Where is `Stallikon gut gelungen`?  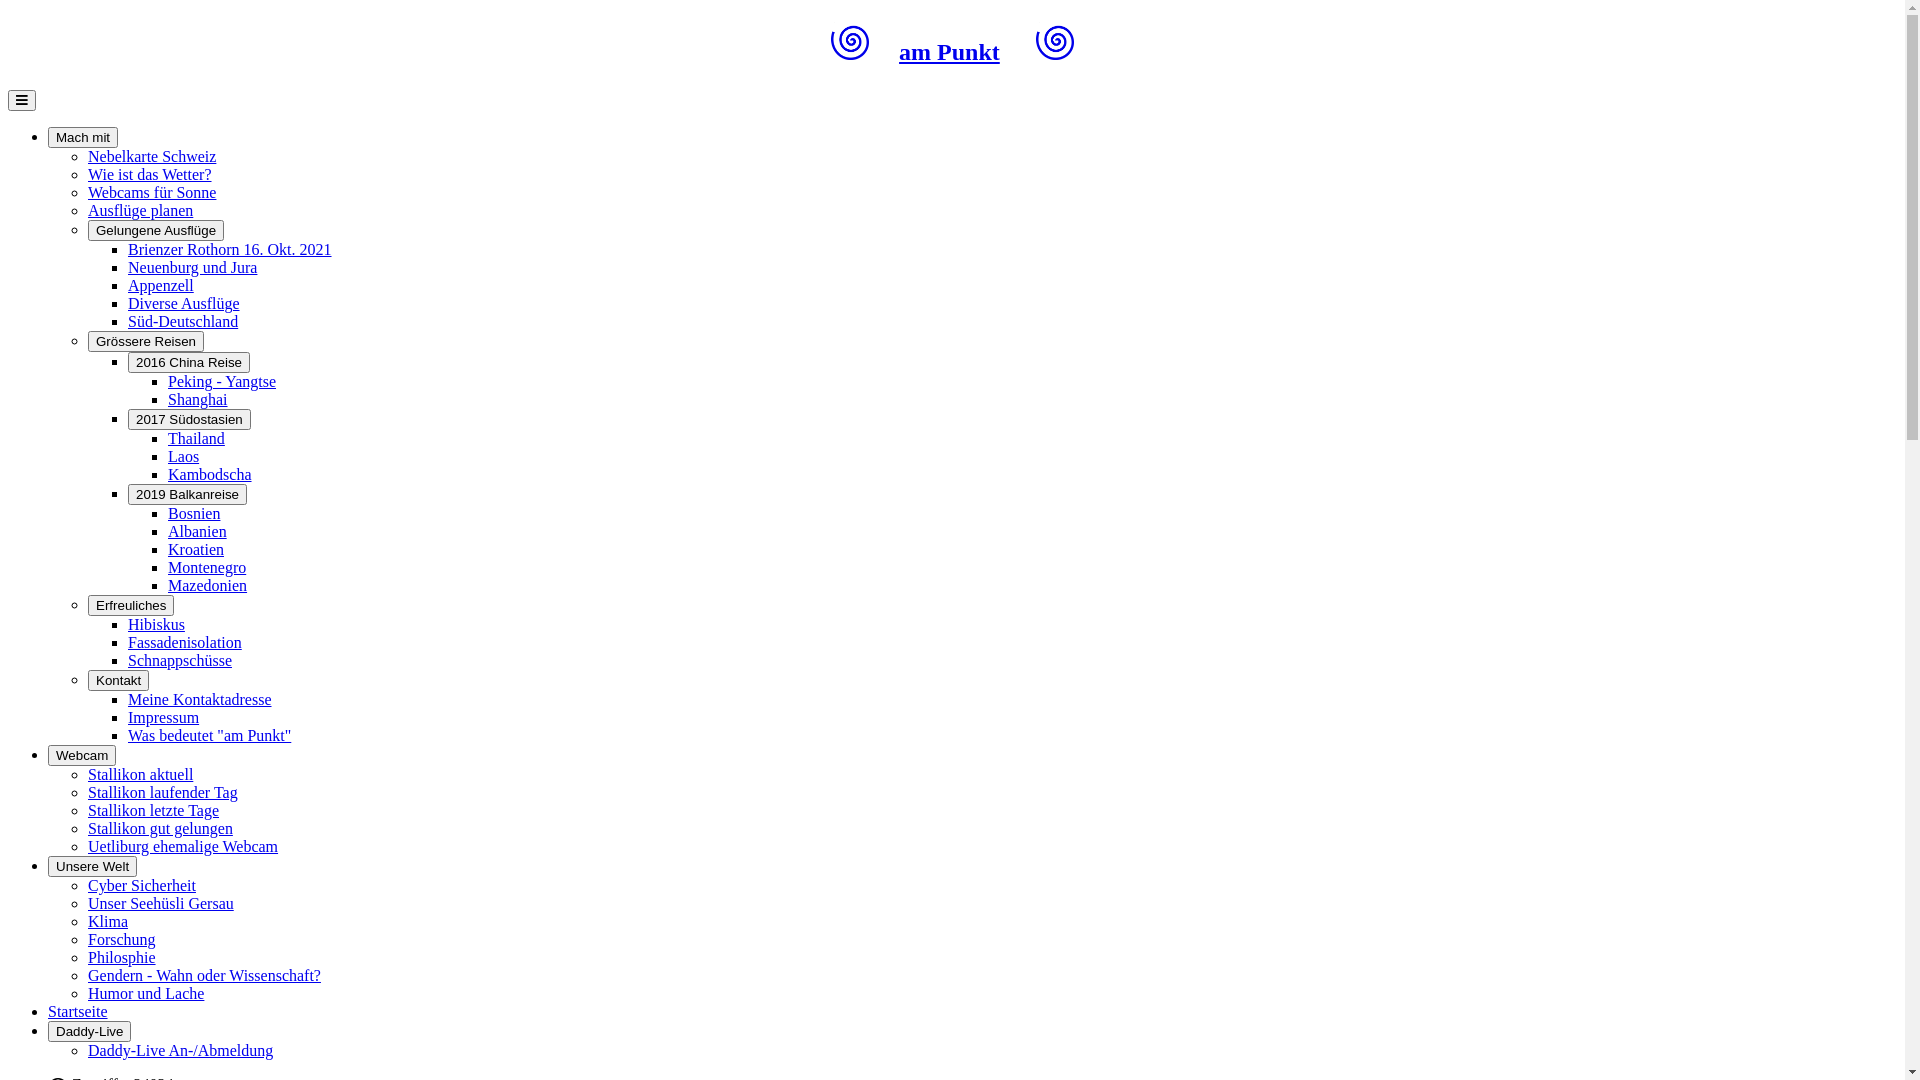
Stallikon gut gelungen is located at coordinates (160, 828).